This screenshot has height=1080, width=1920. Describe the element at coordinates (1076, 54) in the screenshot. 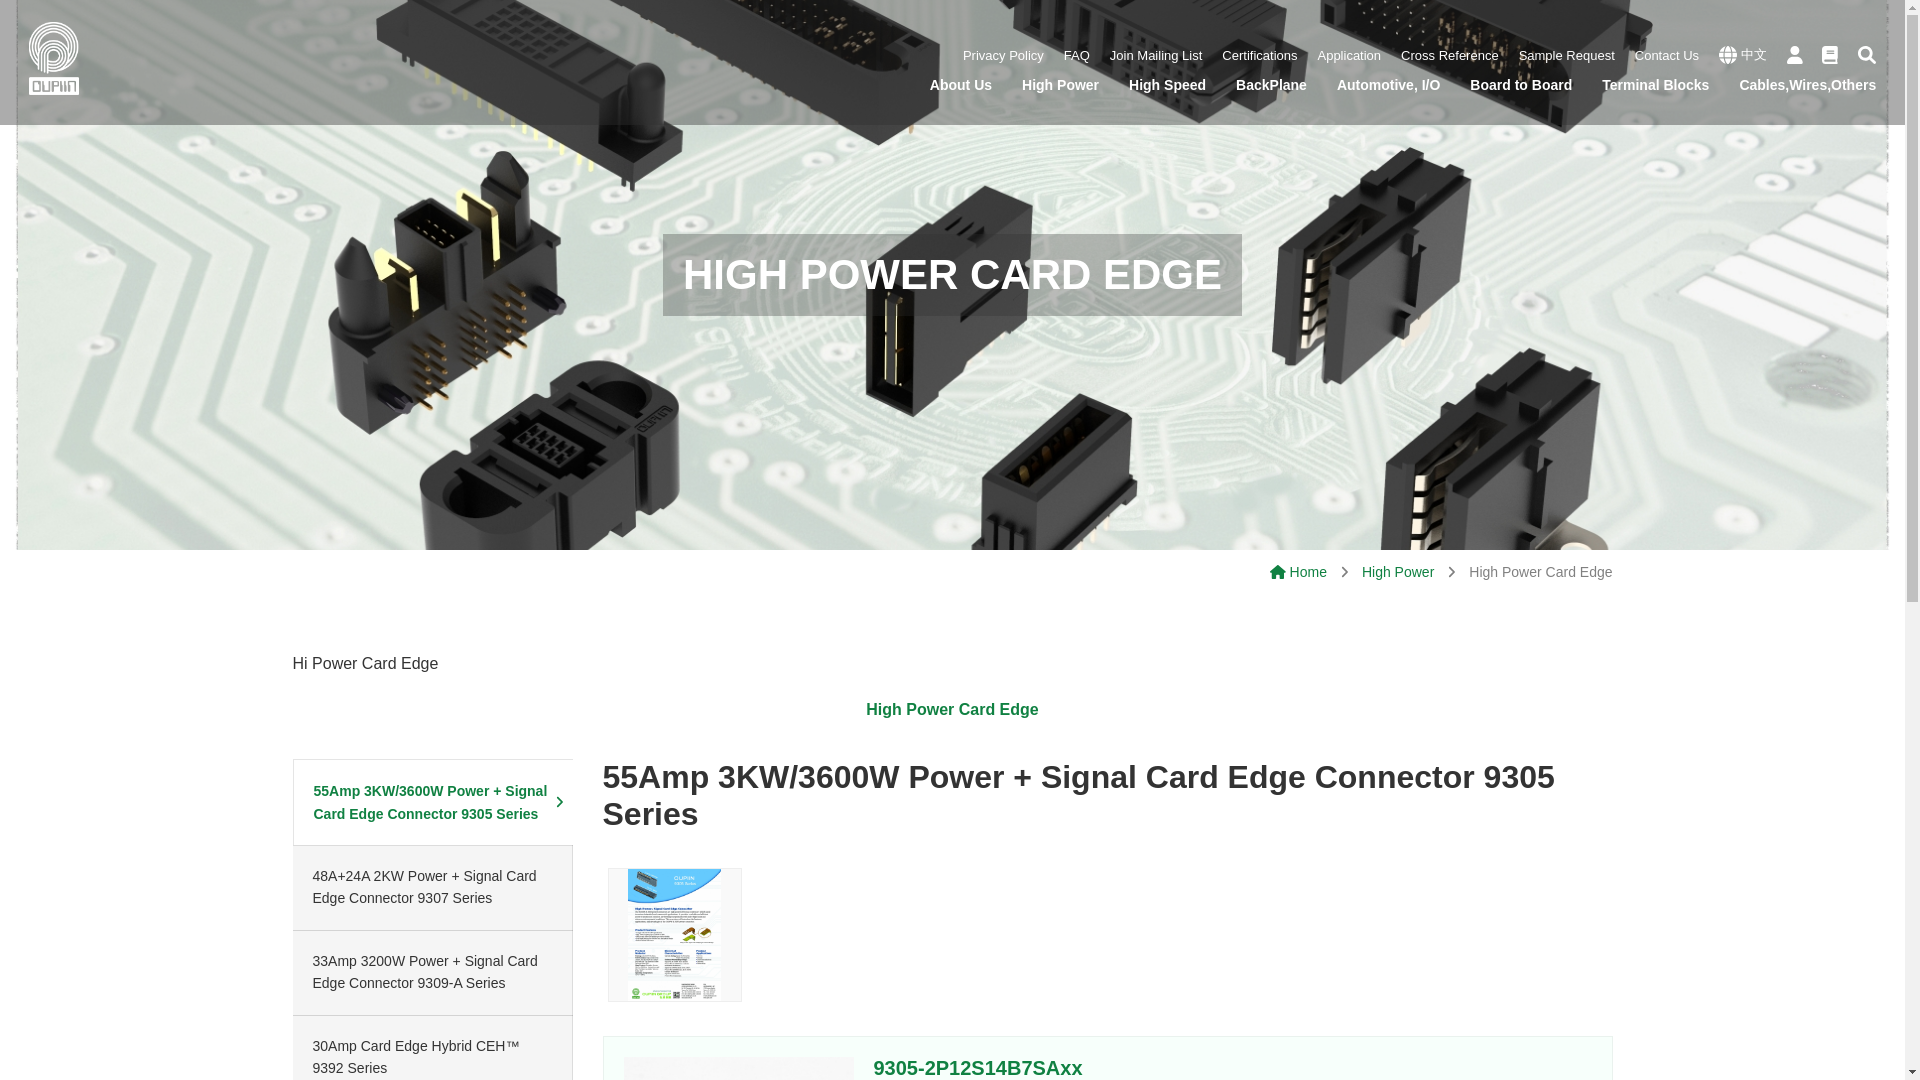

I see `FAQ` at that location.